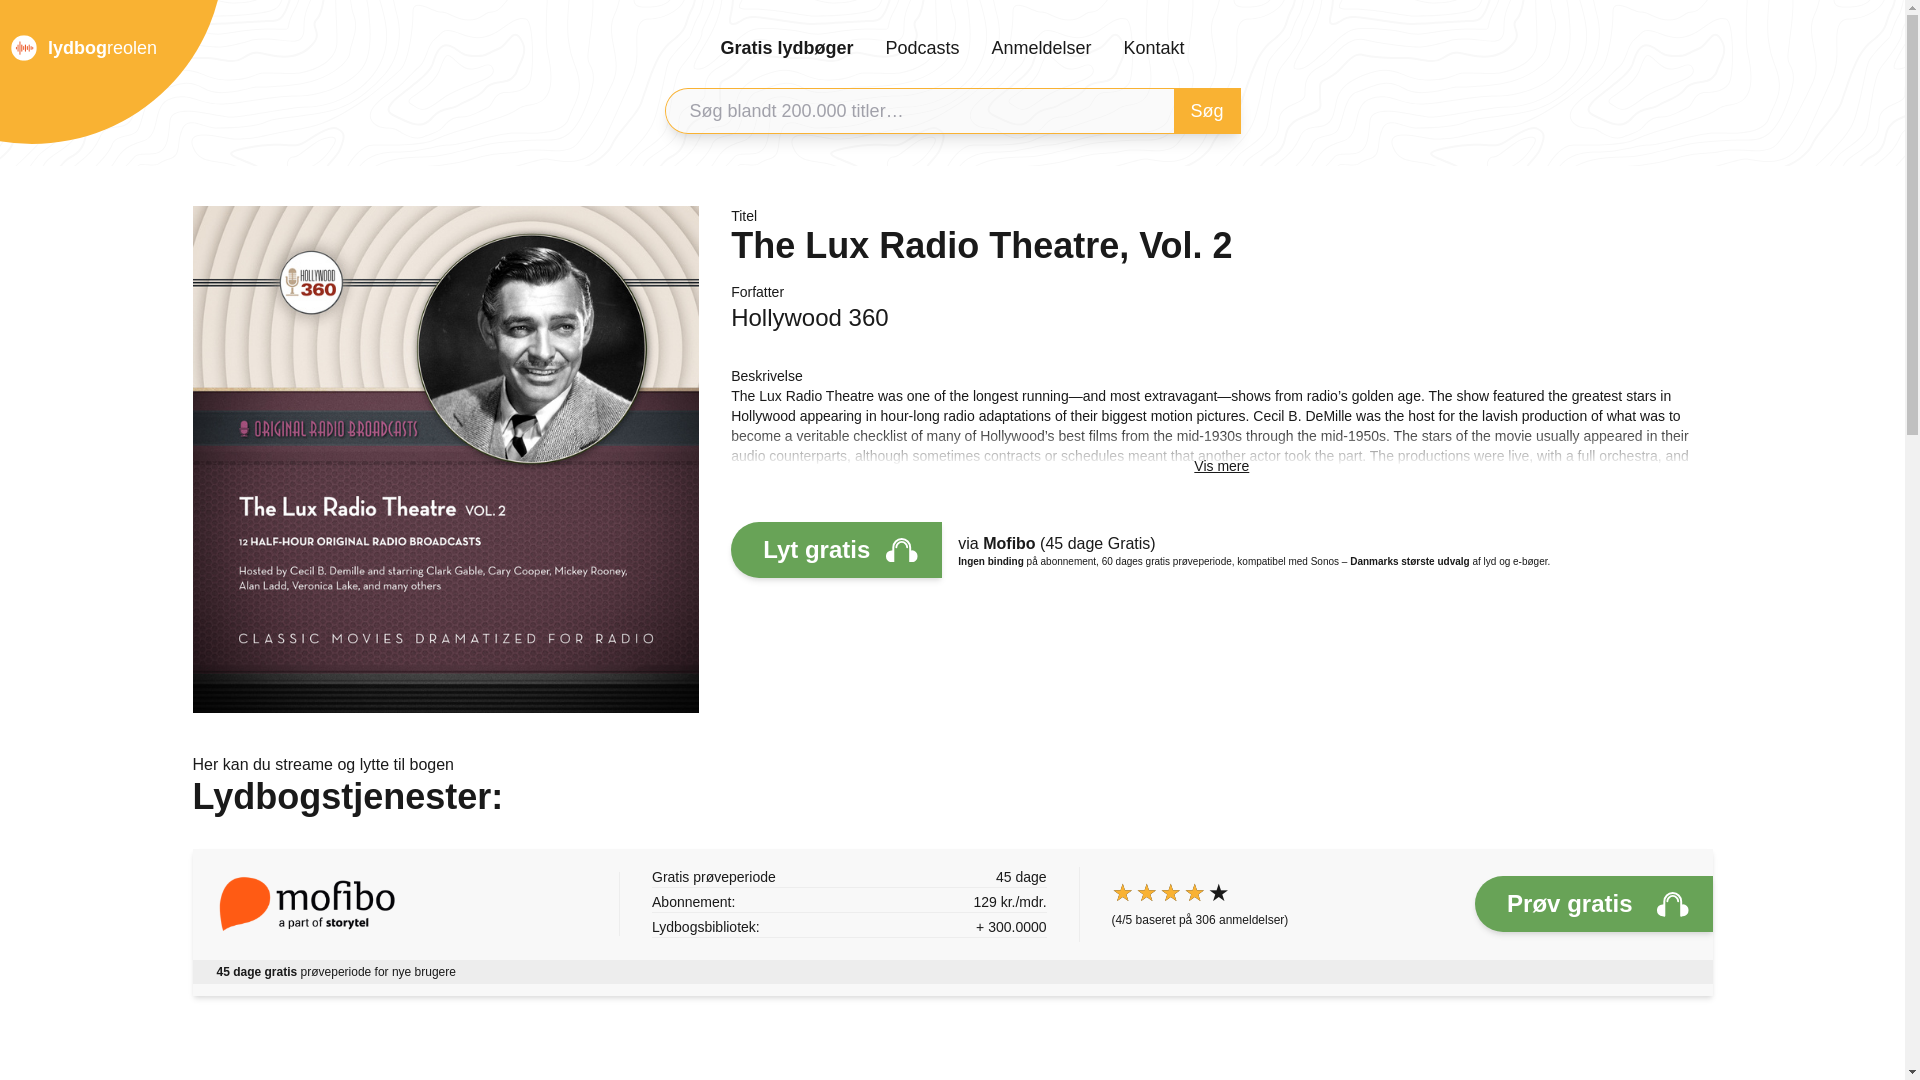  What do you see at coordinates (1154, 47) in the screenshot?
I see `Kontakt` at bounding box center [1154, 47].